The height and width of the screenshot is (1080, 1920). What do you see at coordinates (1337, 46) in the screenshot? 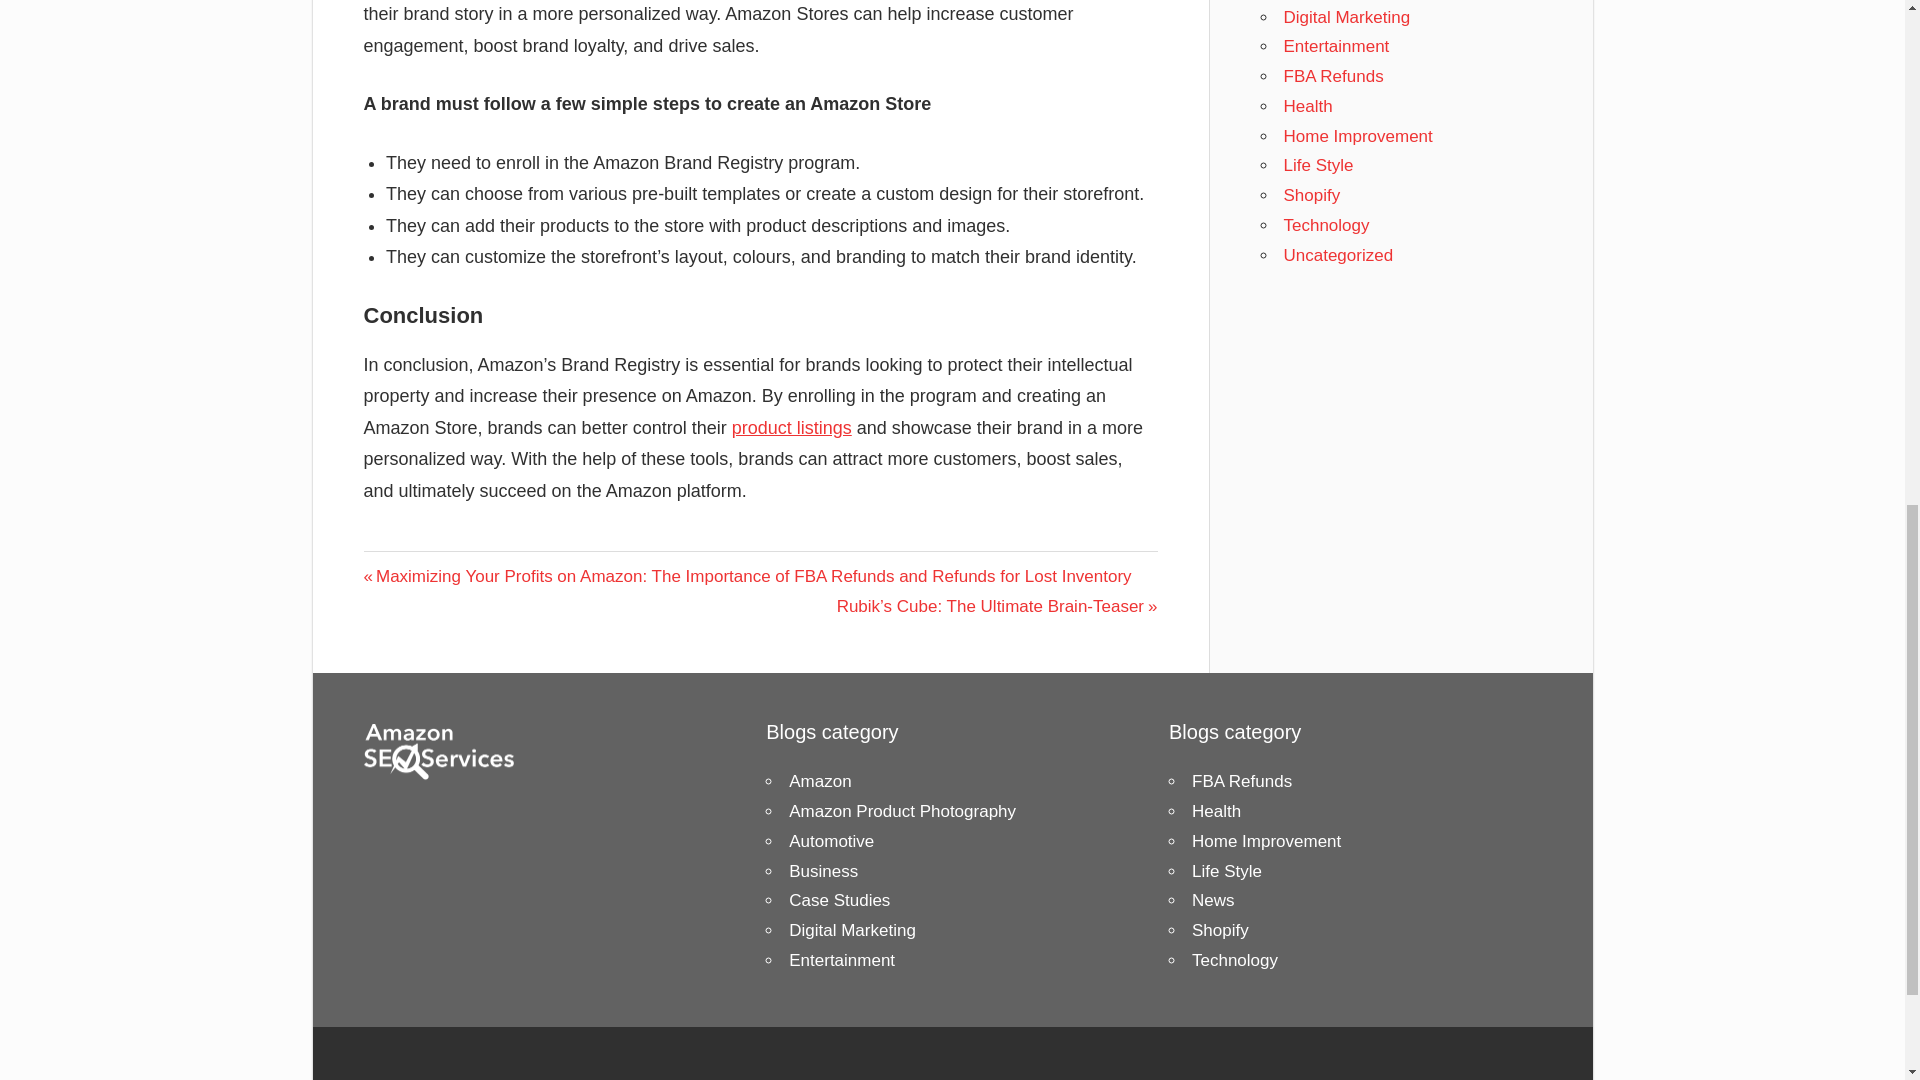
I see `Entertainment` at bounding box center [1337, 46].